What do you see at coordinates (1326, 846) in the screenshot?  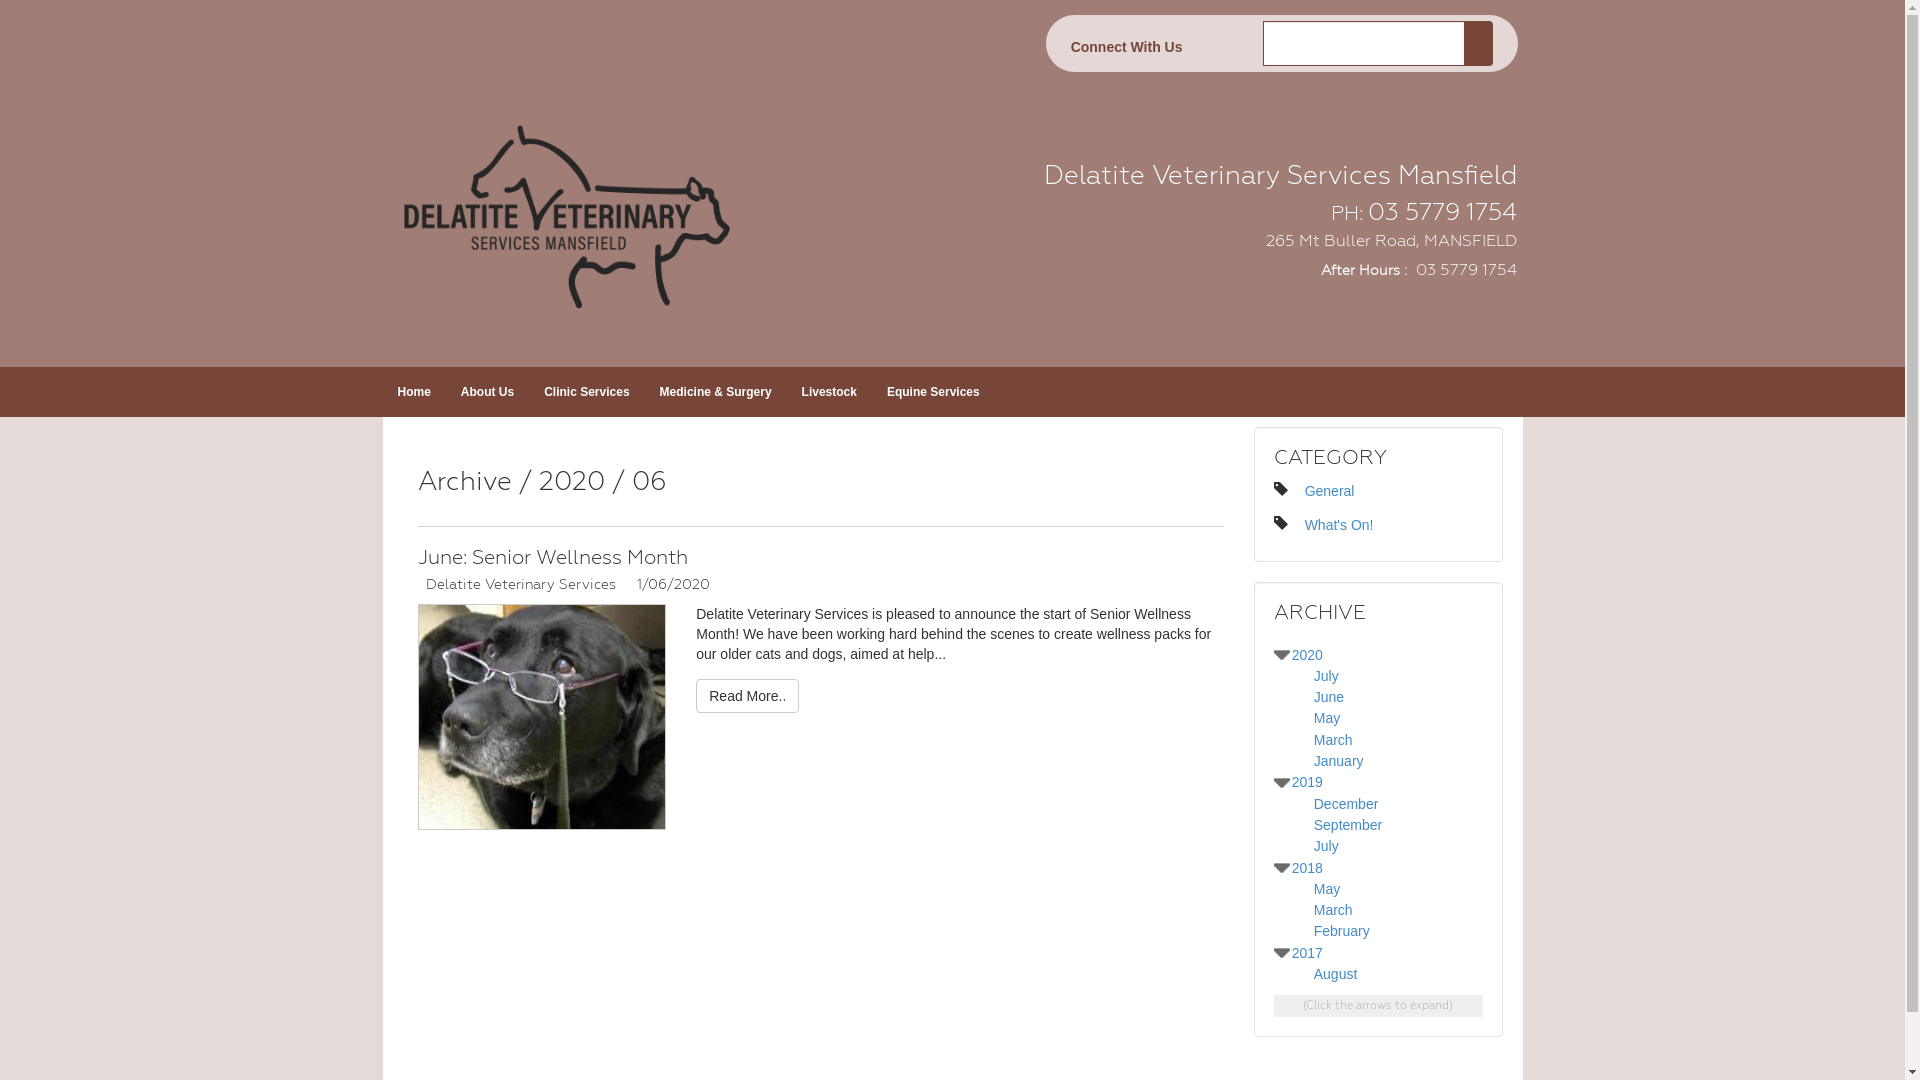 I see `July` at bounding box center [1326, 846].